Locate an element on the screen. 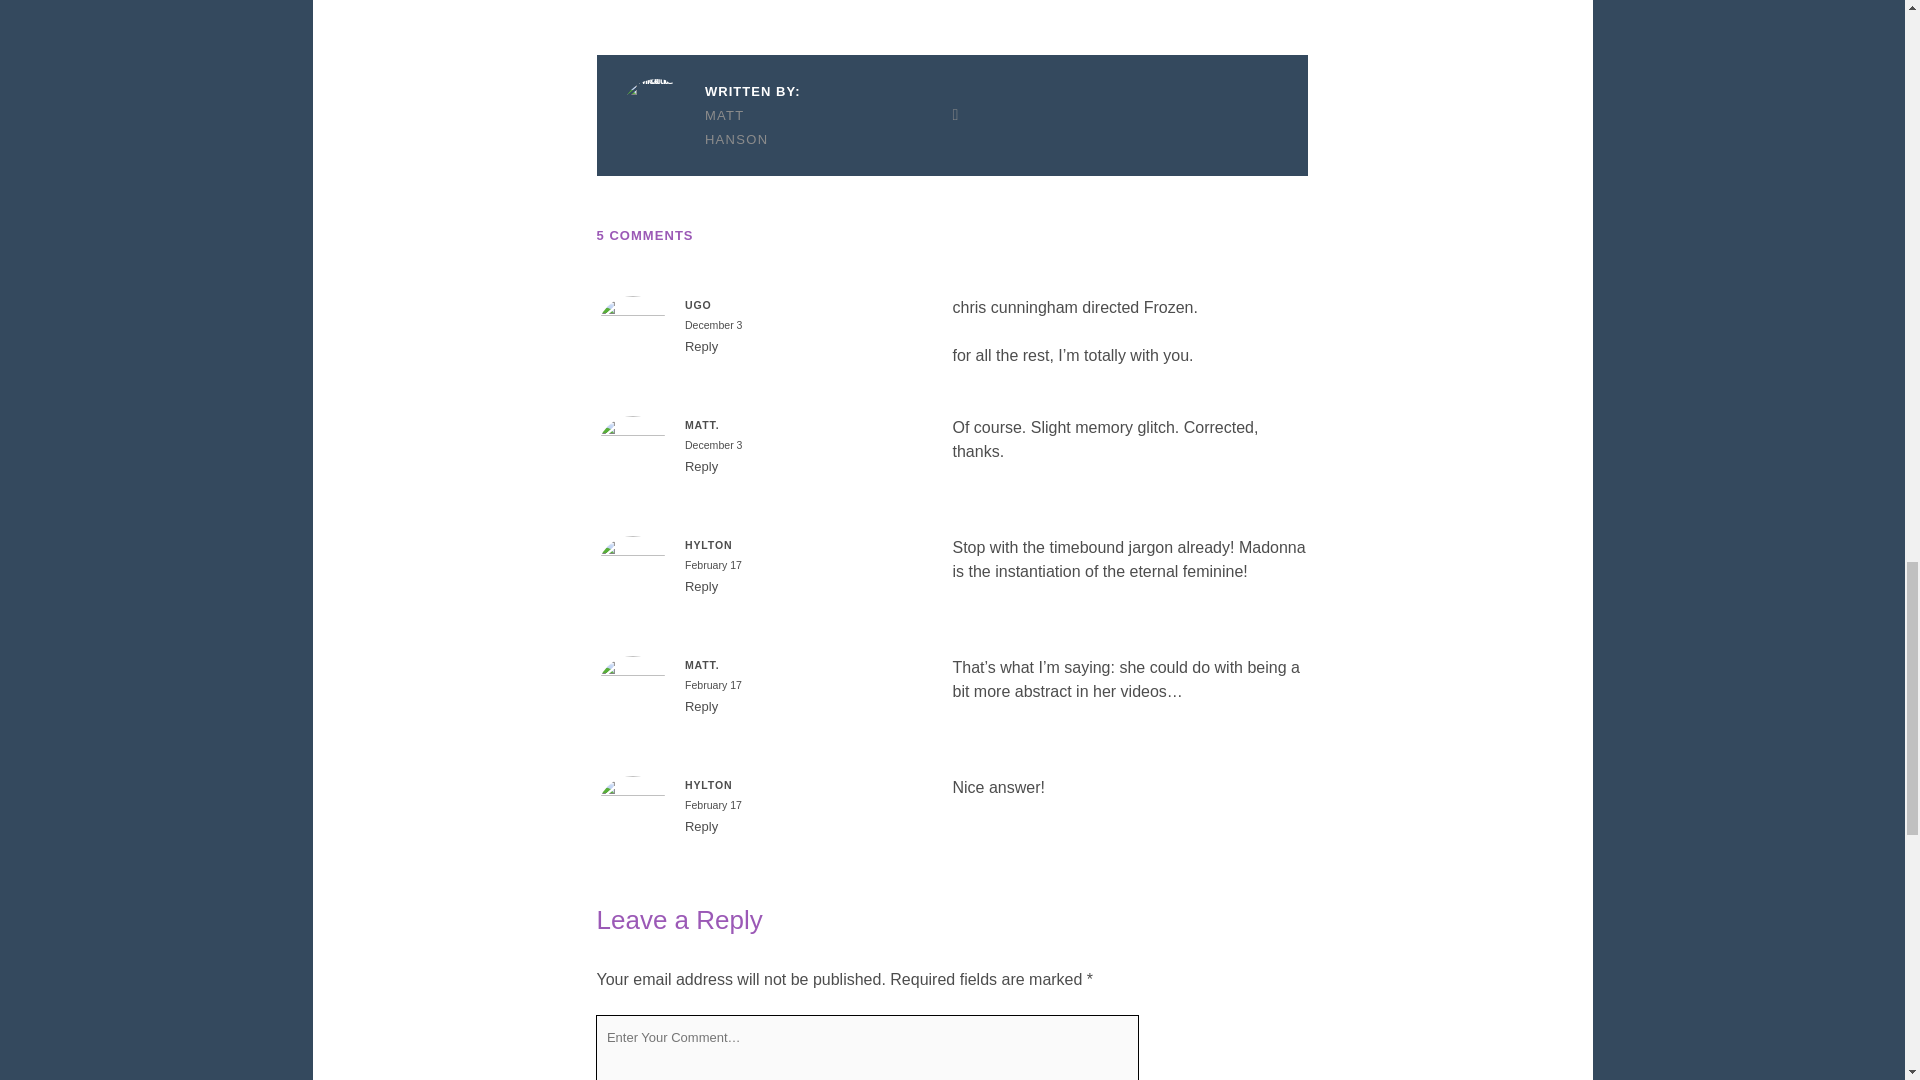 The width and height of the screenshot is (1920, 1080). Reply is located at coordinates (702, 346).